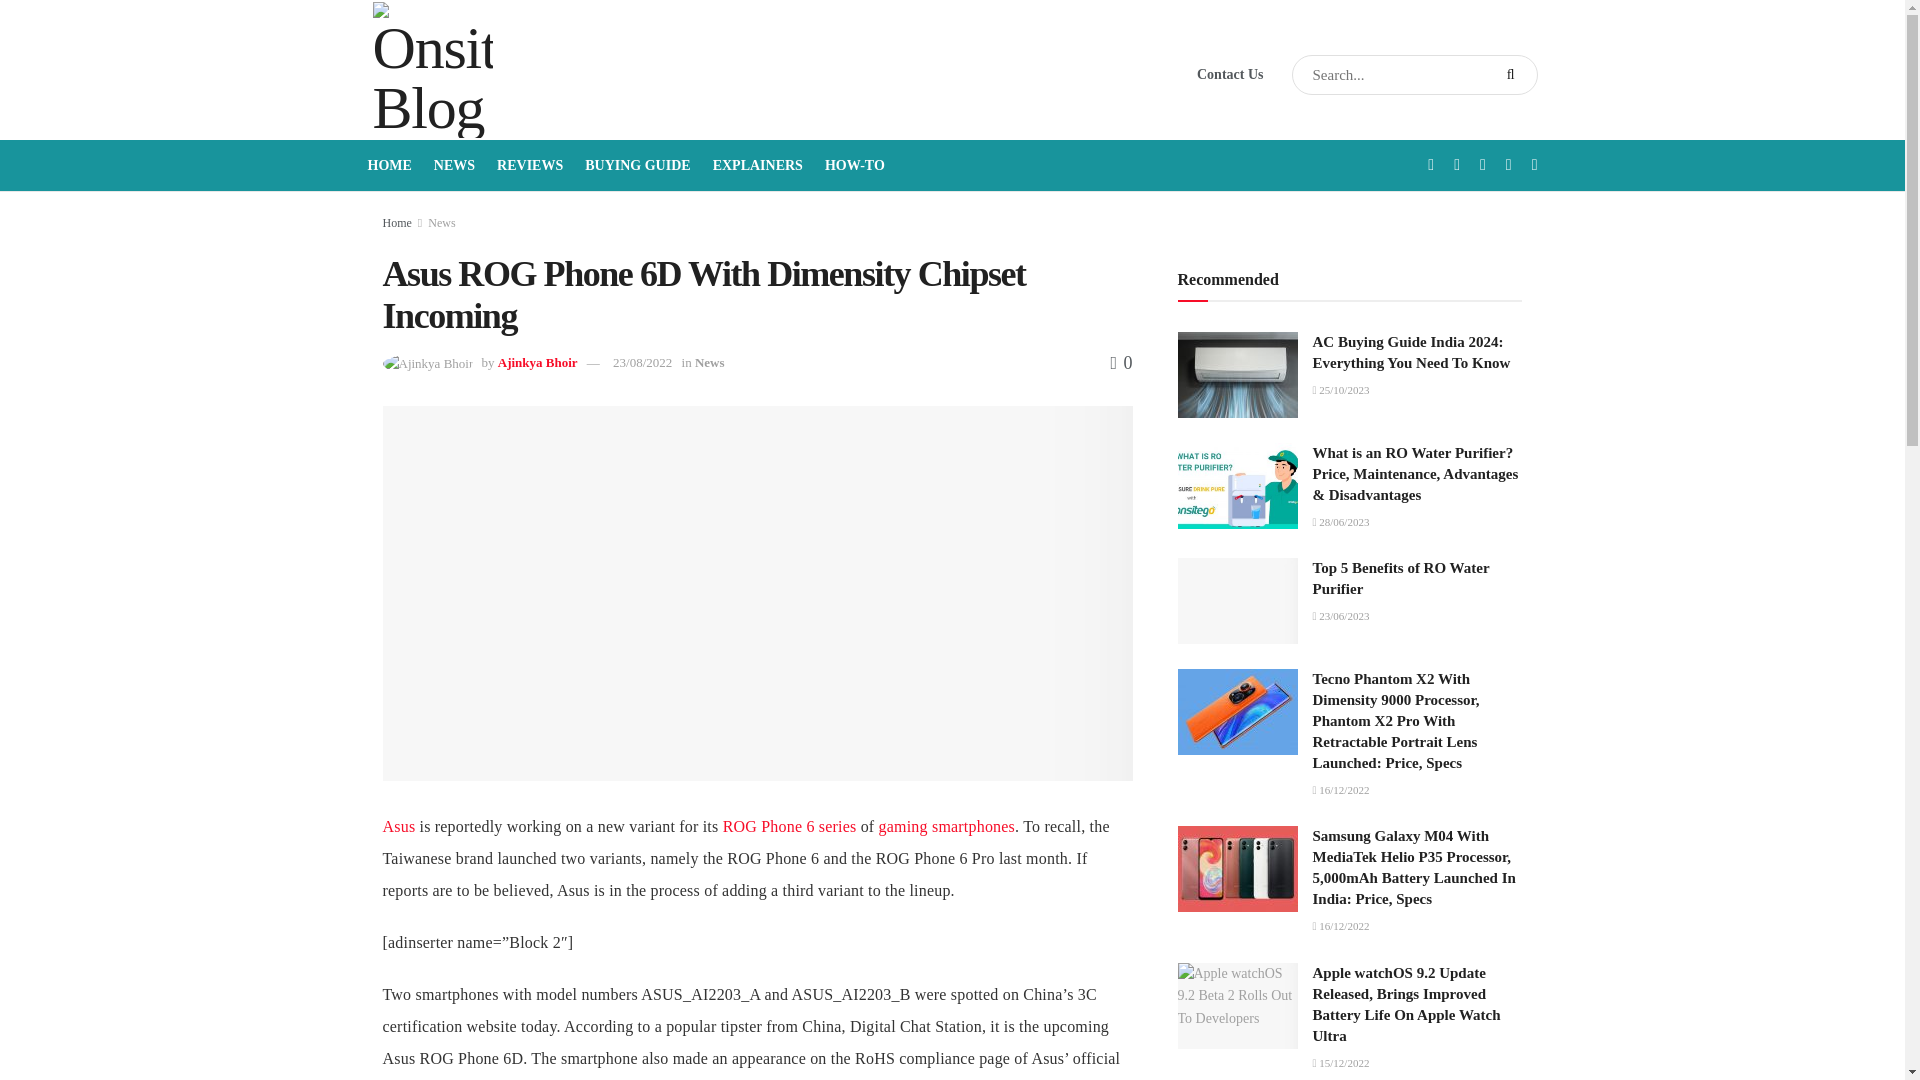 The width and height of the screenshot is (1920, 1080). What do you see at coordinates (1120, 362) in the screenshot?
I see `0` at bounding box center [1120, 362].